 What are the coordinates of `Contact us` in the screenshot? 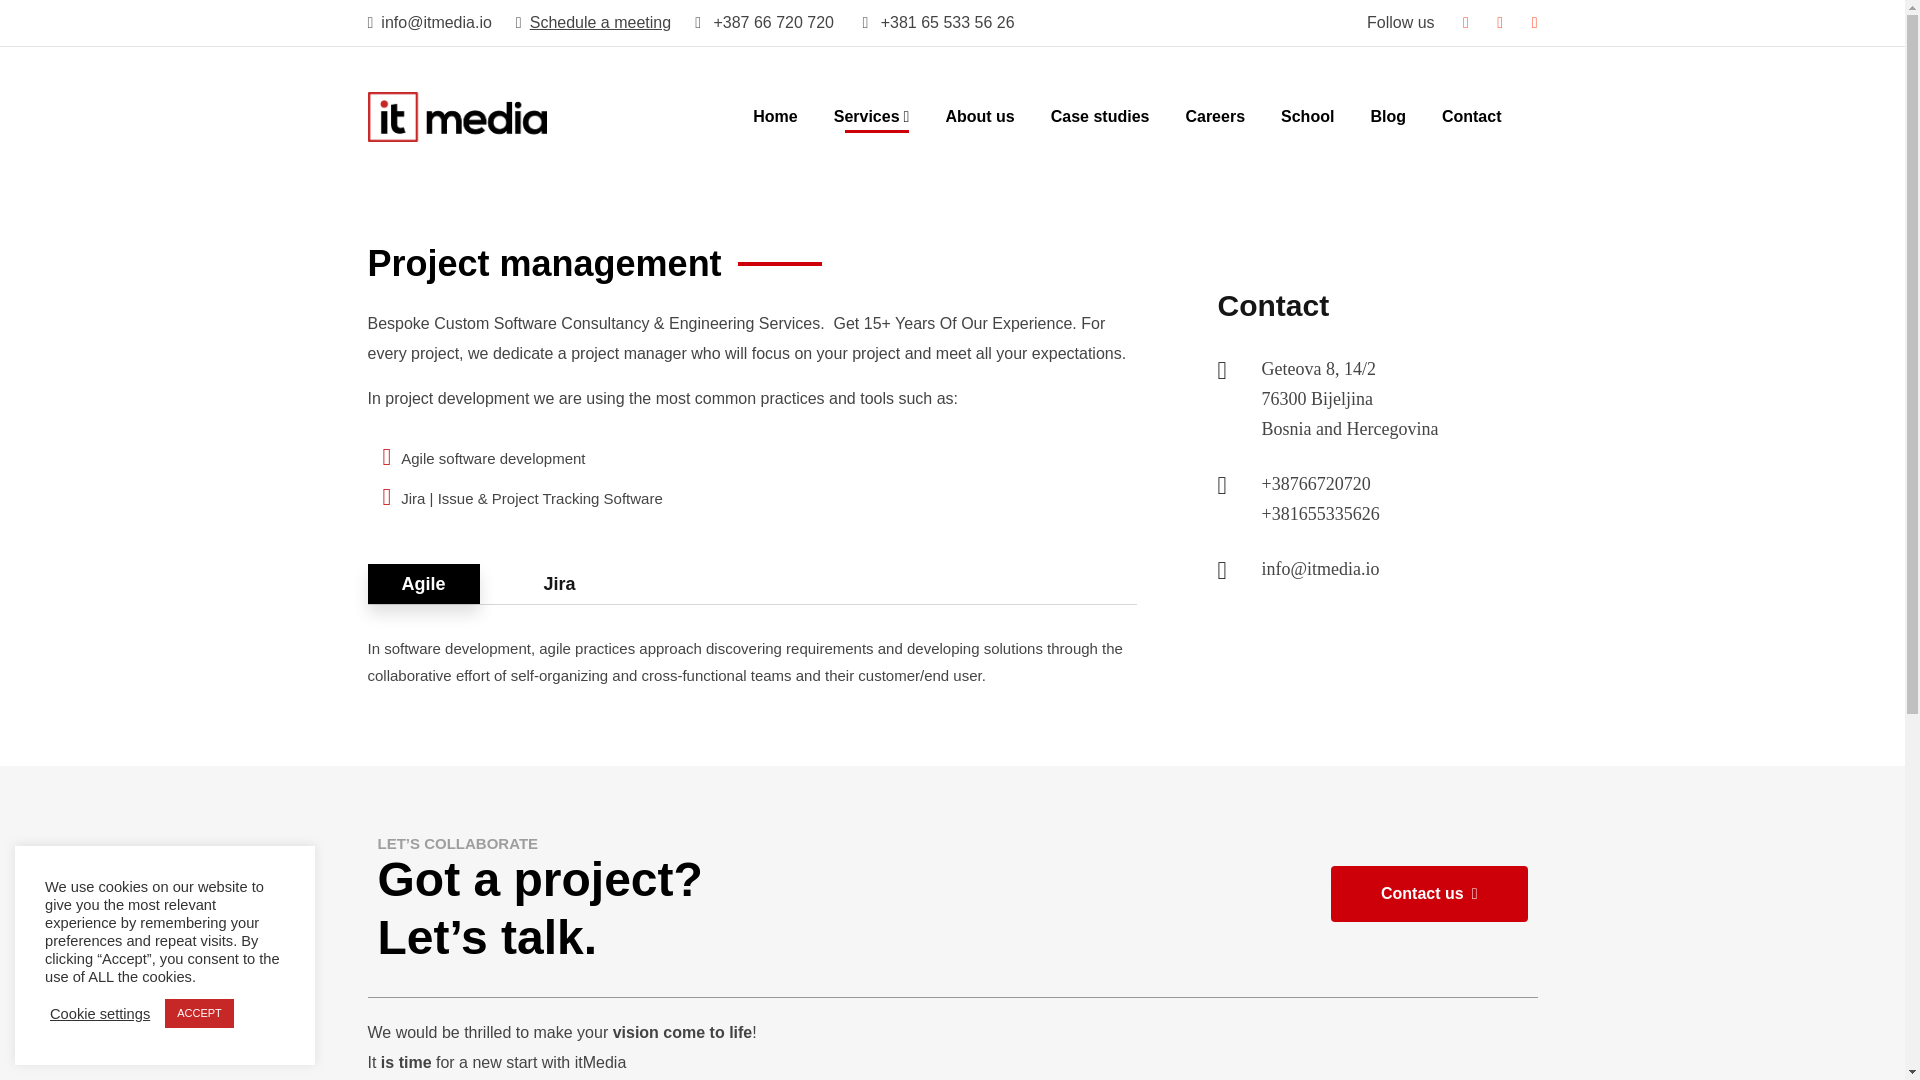 It's located at (1429, 894).